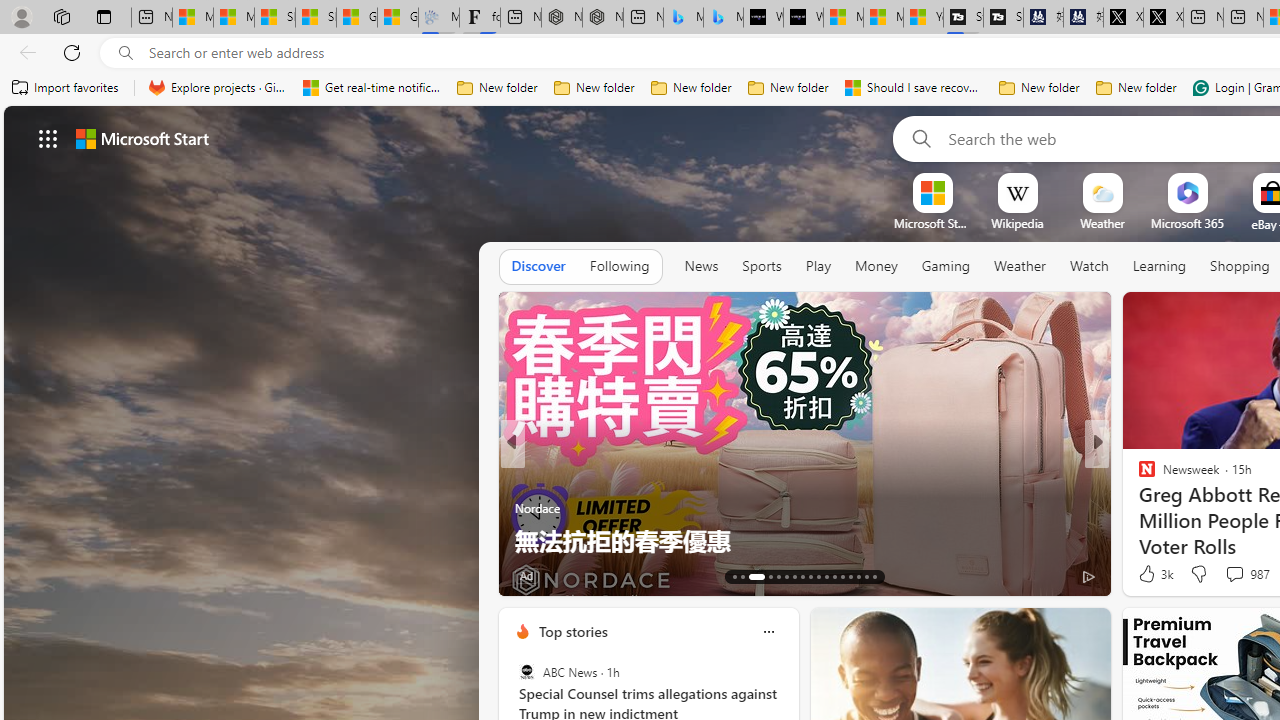 This screenshot has width=1280, height=720. Describe the element at coordinates (1152, 574) in the screenshot. I see `241 Like` at that location.